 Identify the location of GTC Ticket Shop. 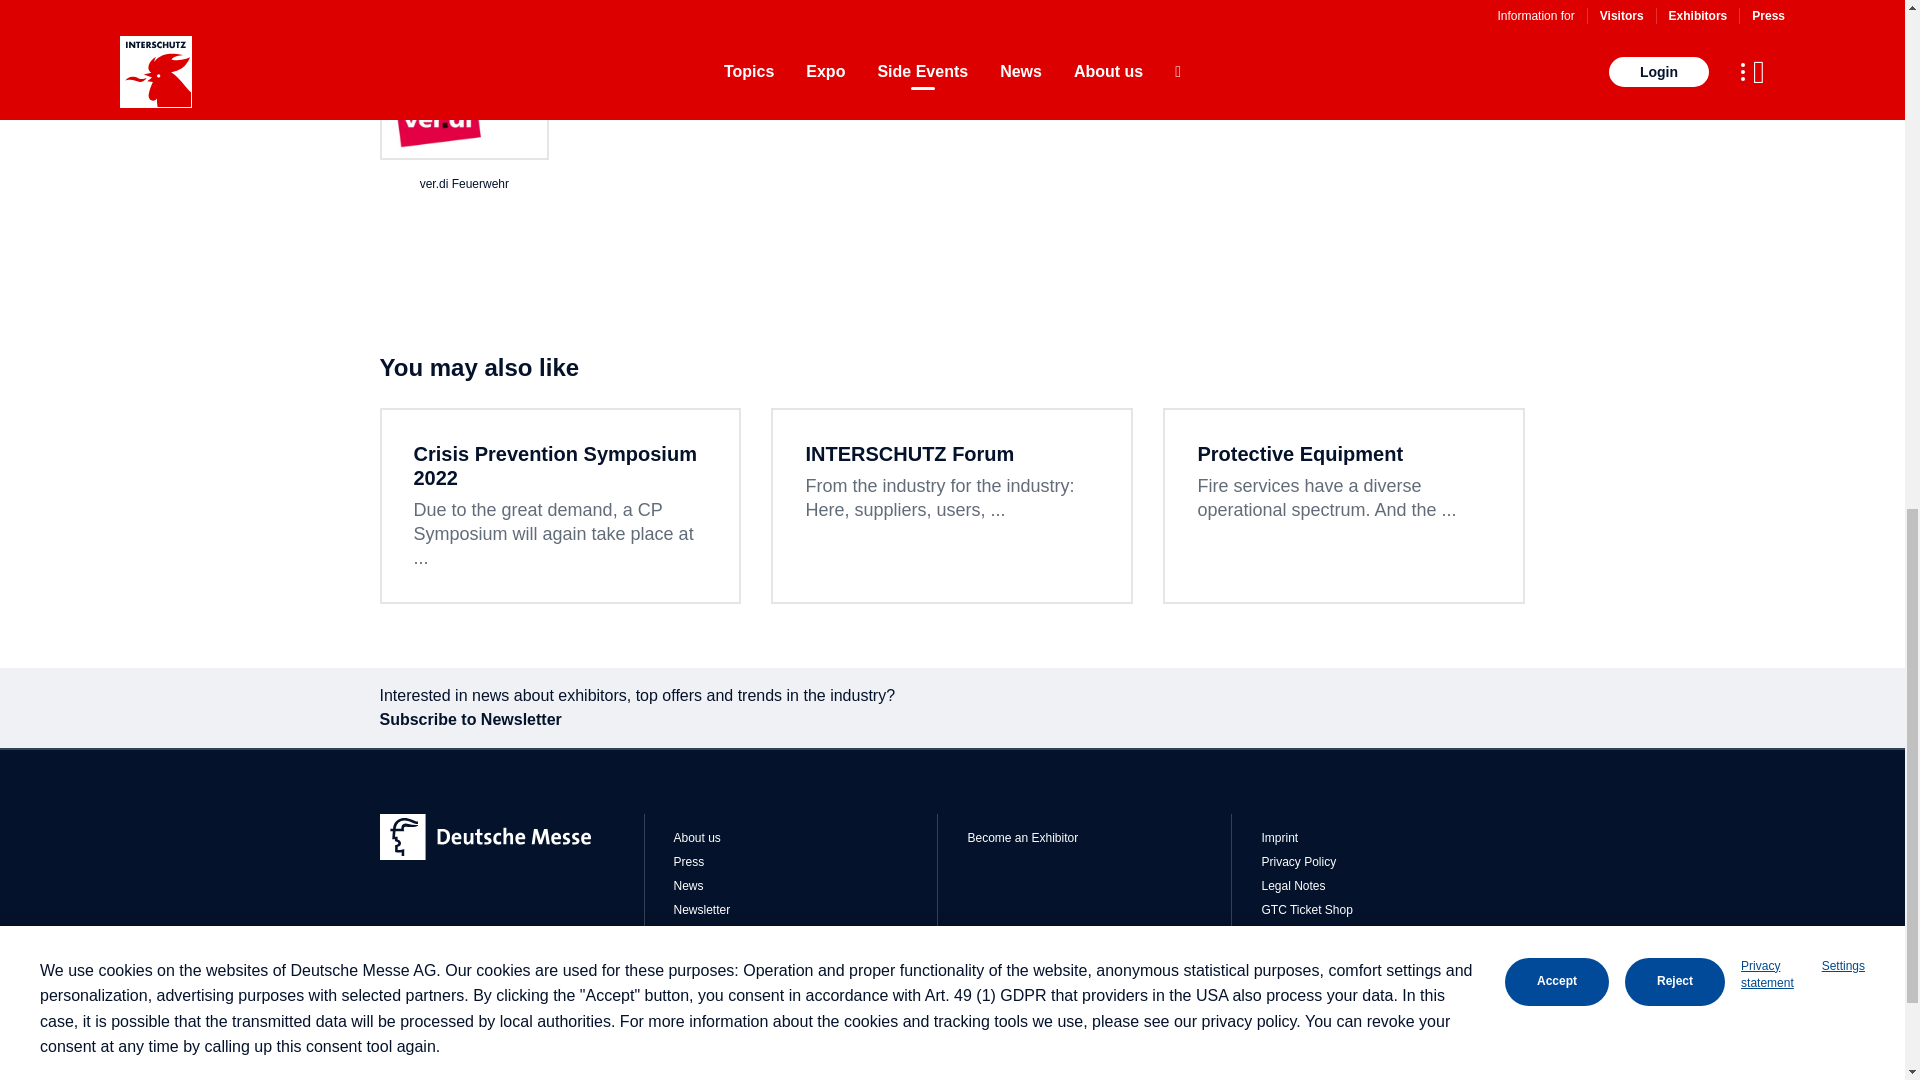
(1392, 910).